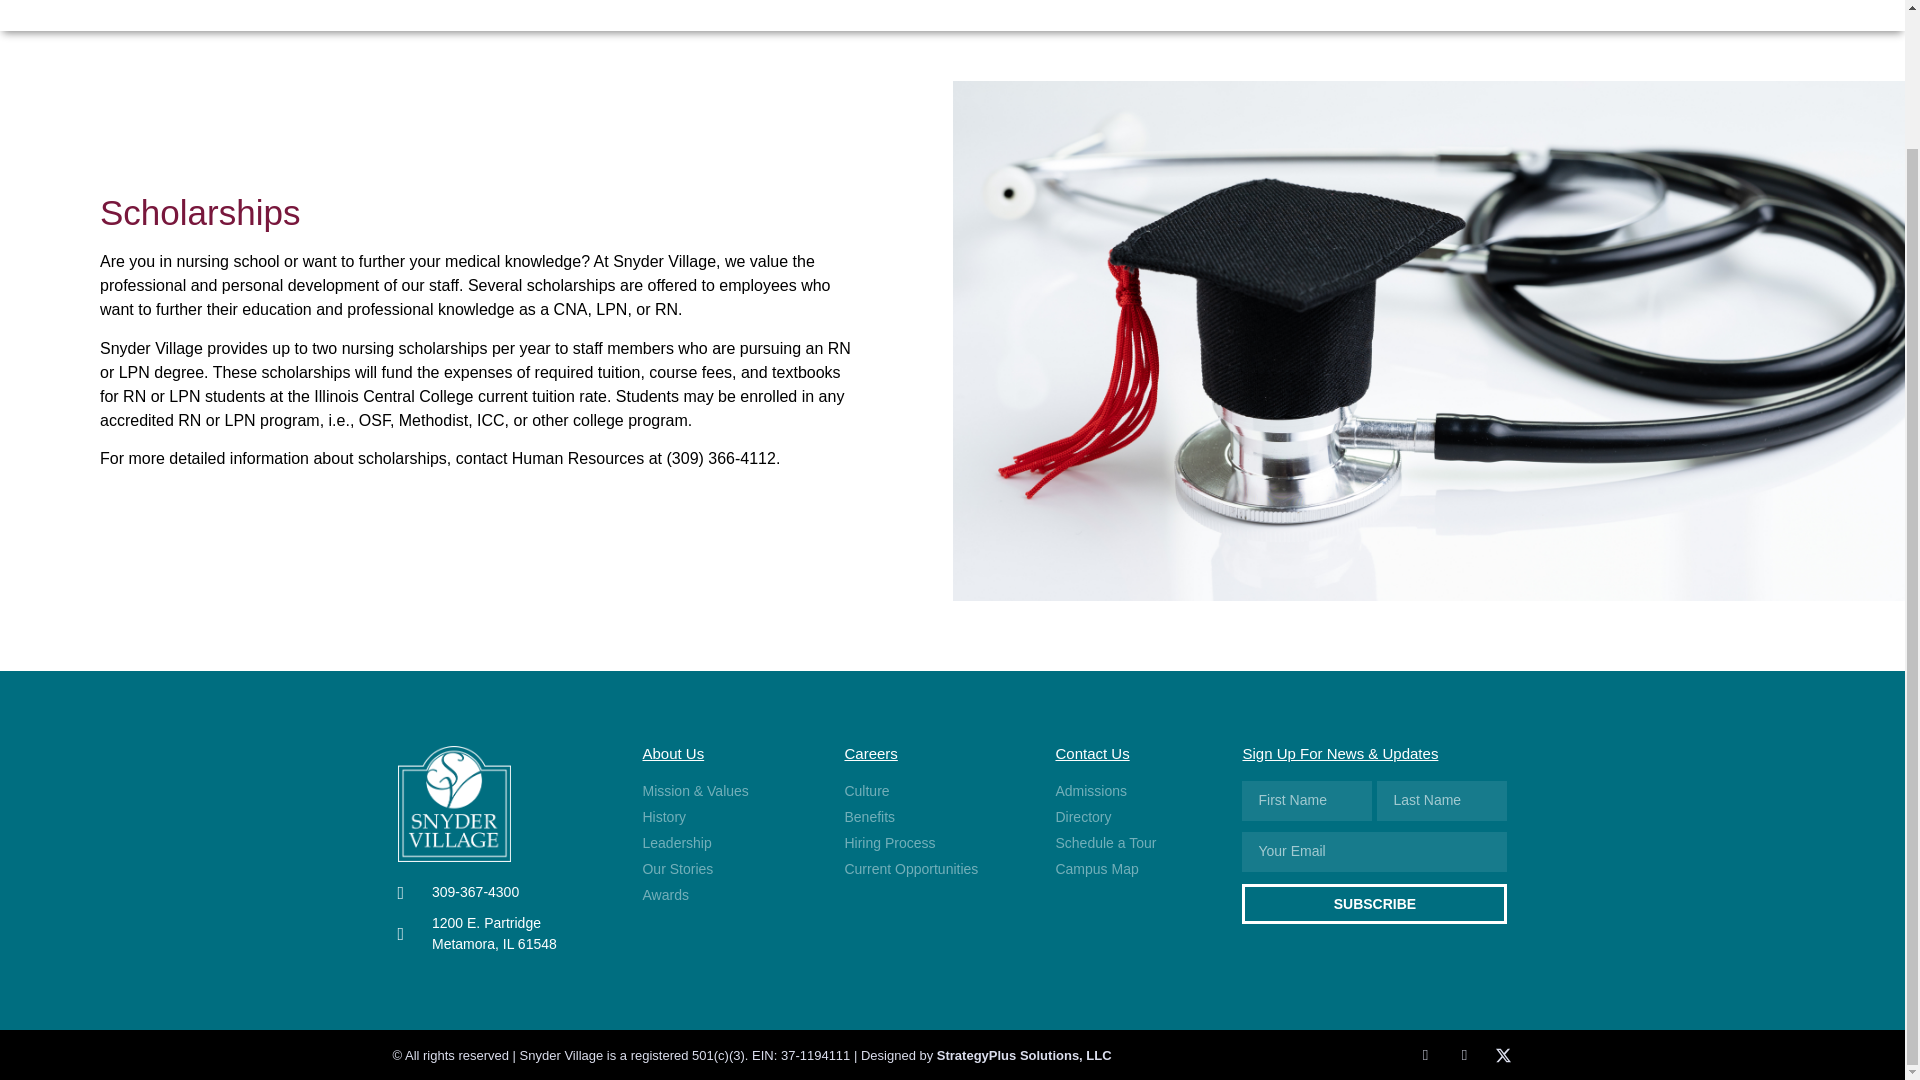 The image size is (1920, 1080). What do you see at coordinates (728, 843) in the screenshot?
I see `Leadership` at bounding box center [728, 843].